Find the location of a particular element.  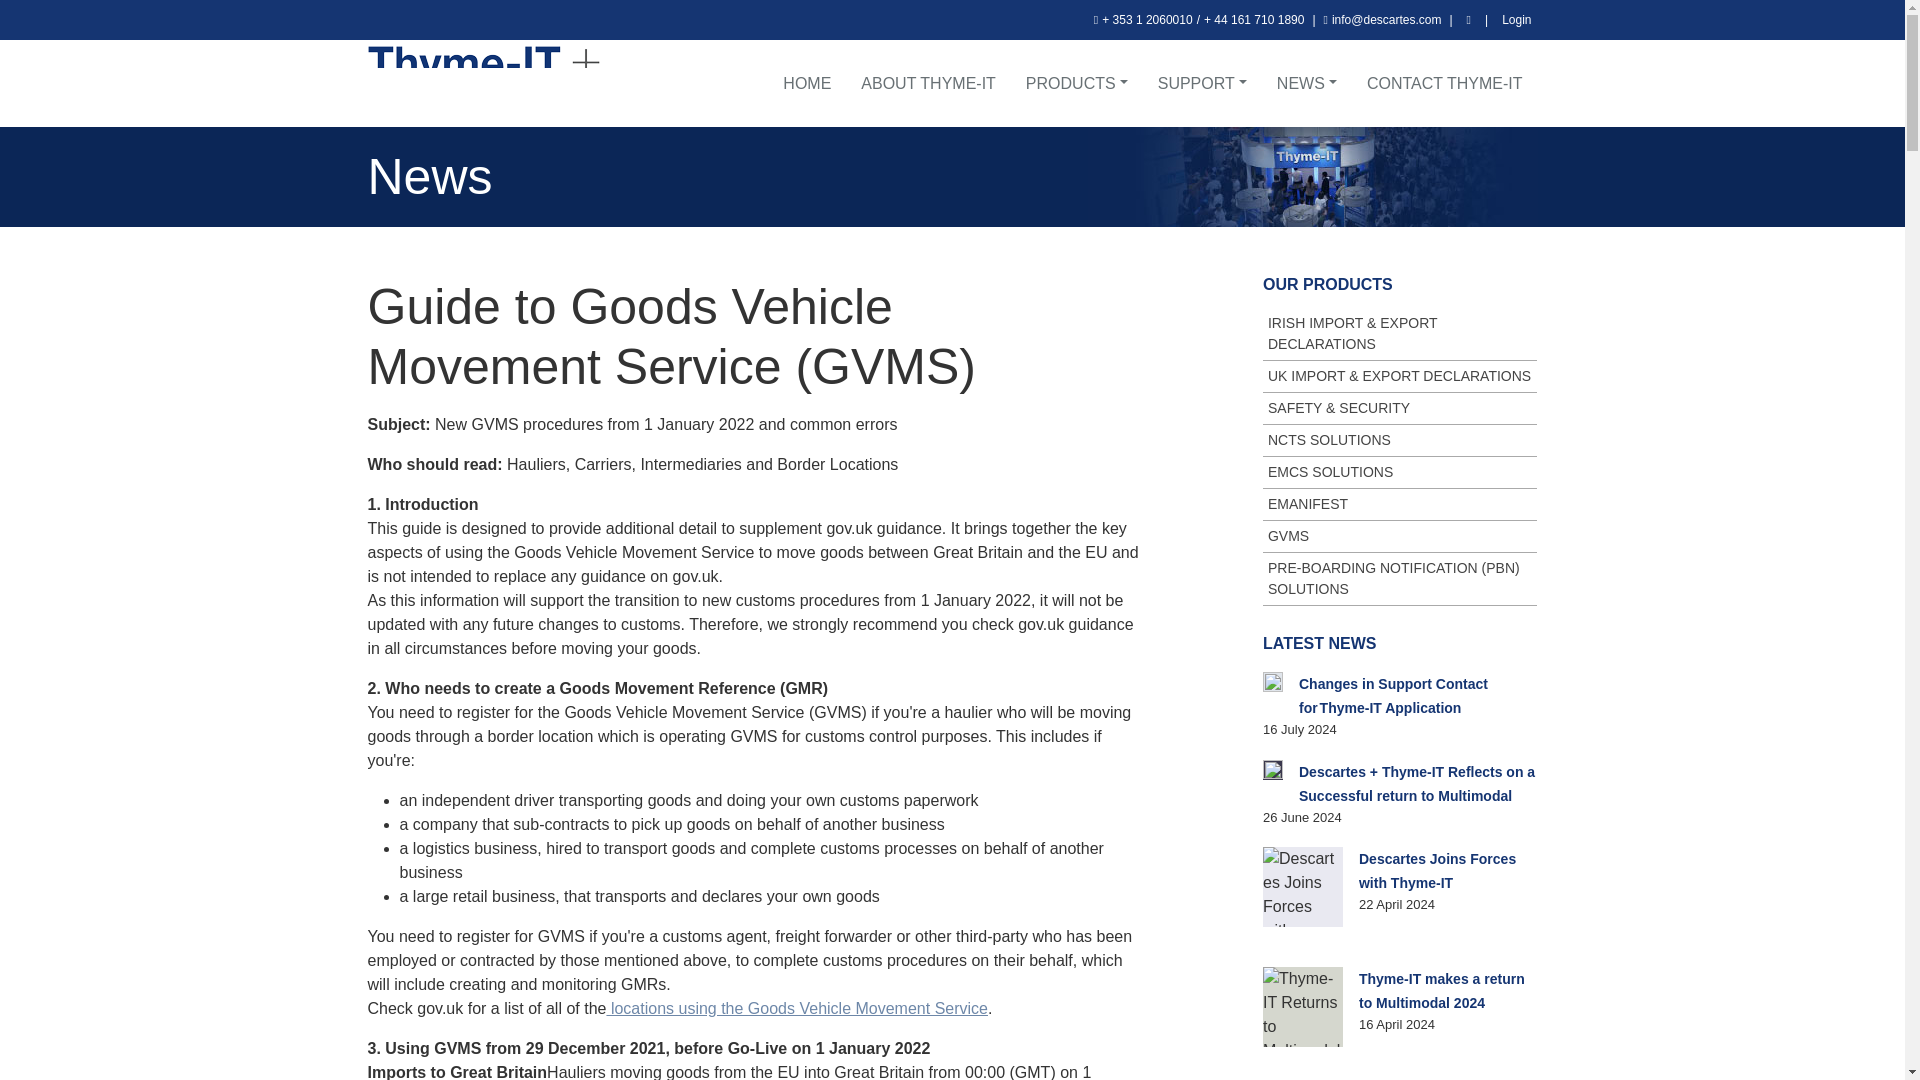

SUPPORT is located at coordinates (1202, 83).